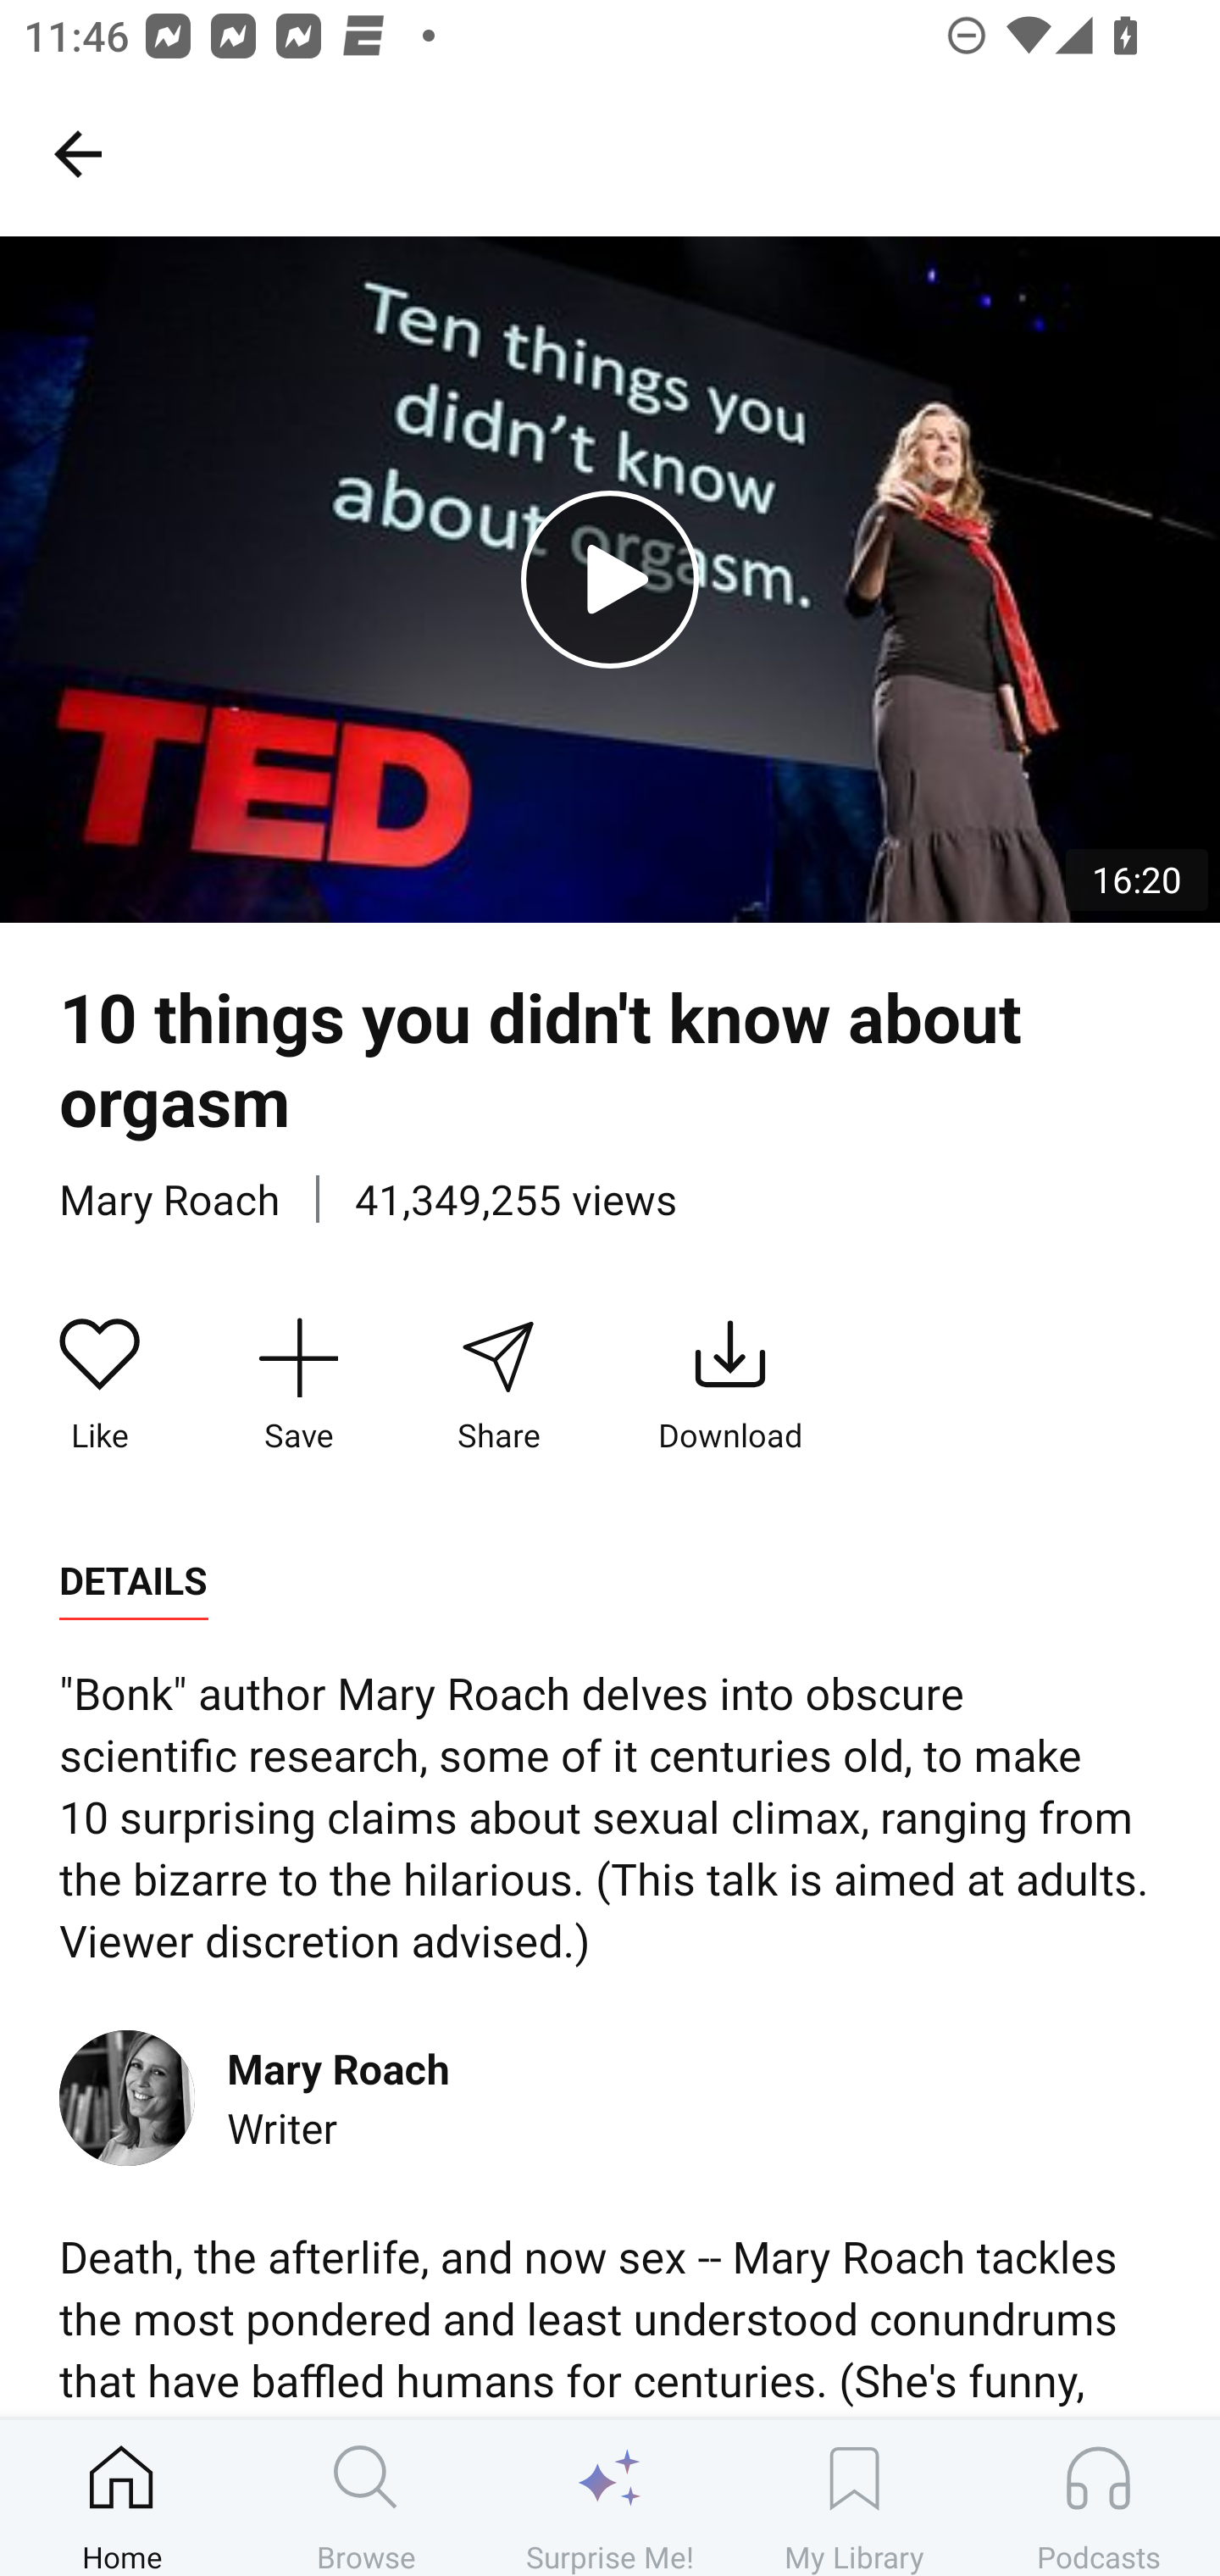 This screenshot has height=2576, width=1220. What do you see at coordinates (497, 1385) in the screenshot?
I see `Share` at bounding box center [497, 1385].